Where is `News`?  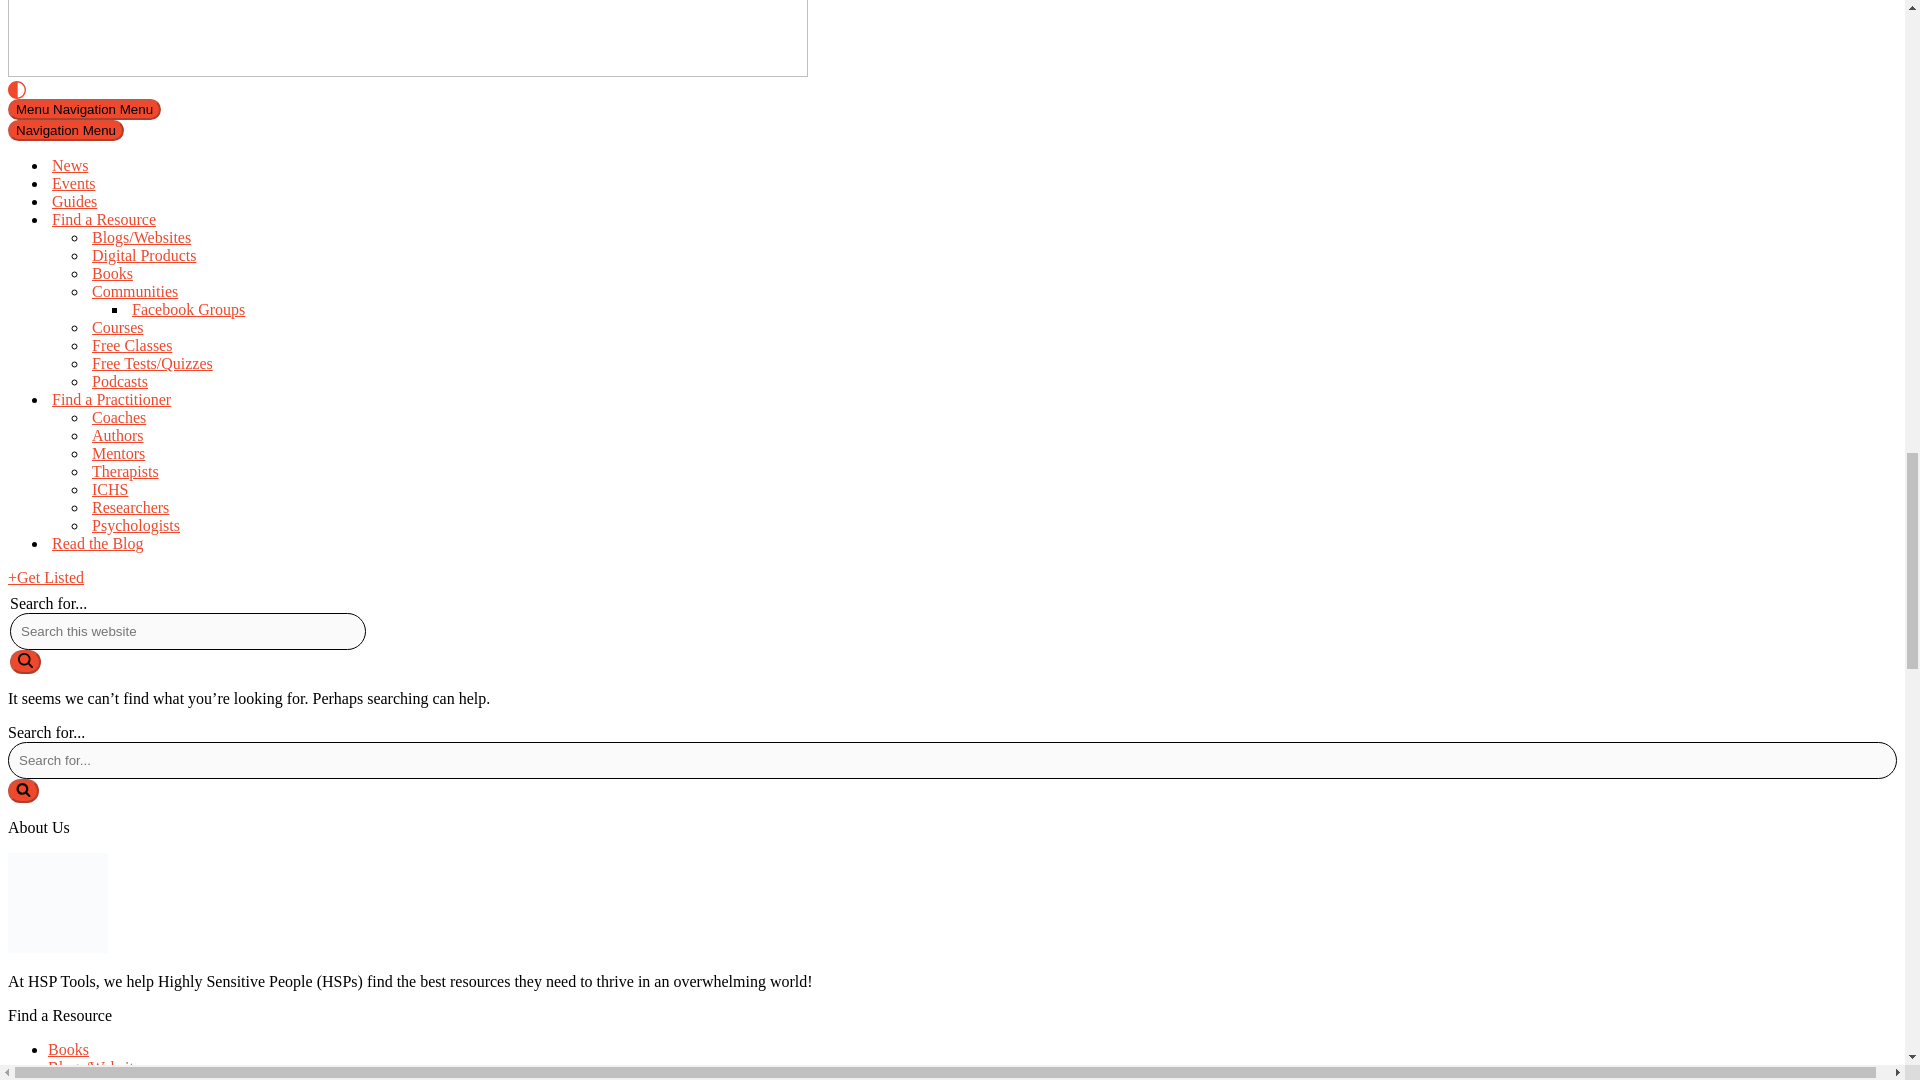 News is located at coordinates (208, 165).